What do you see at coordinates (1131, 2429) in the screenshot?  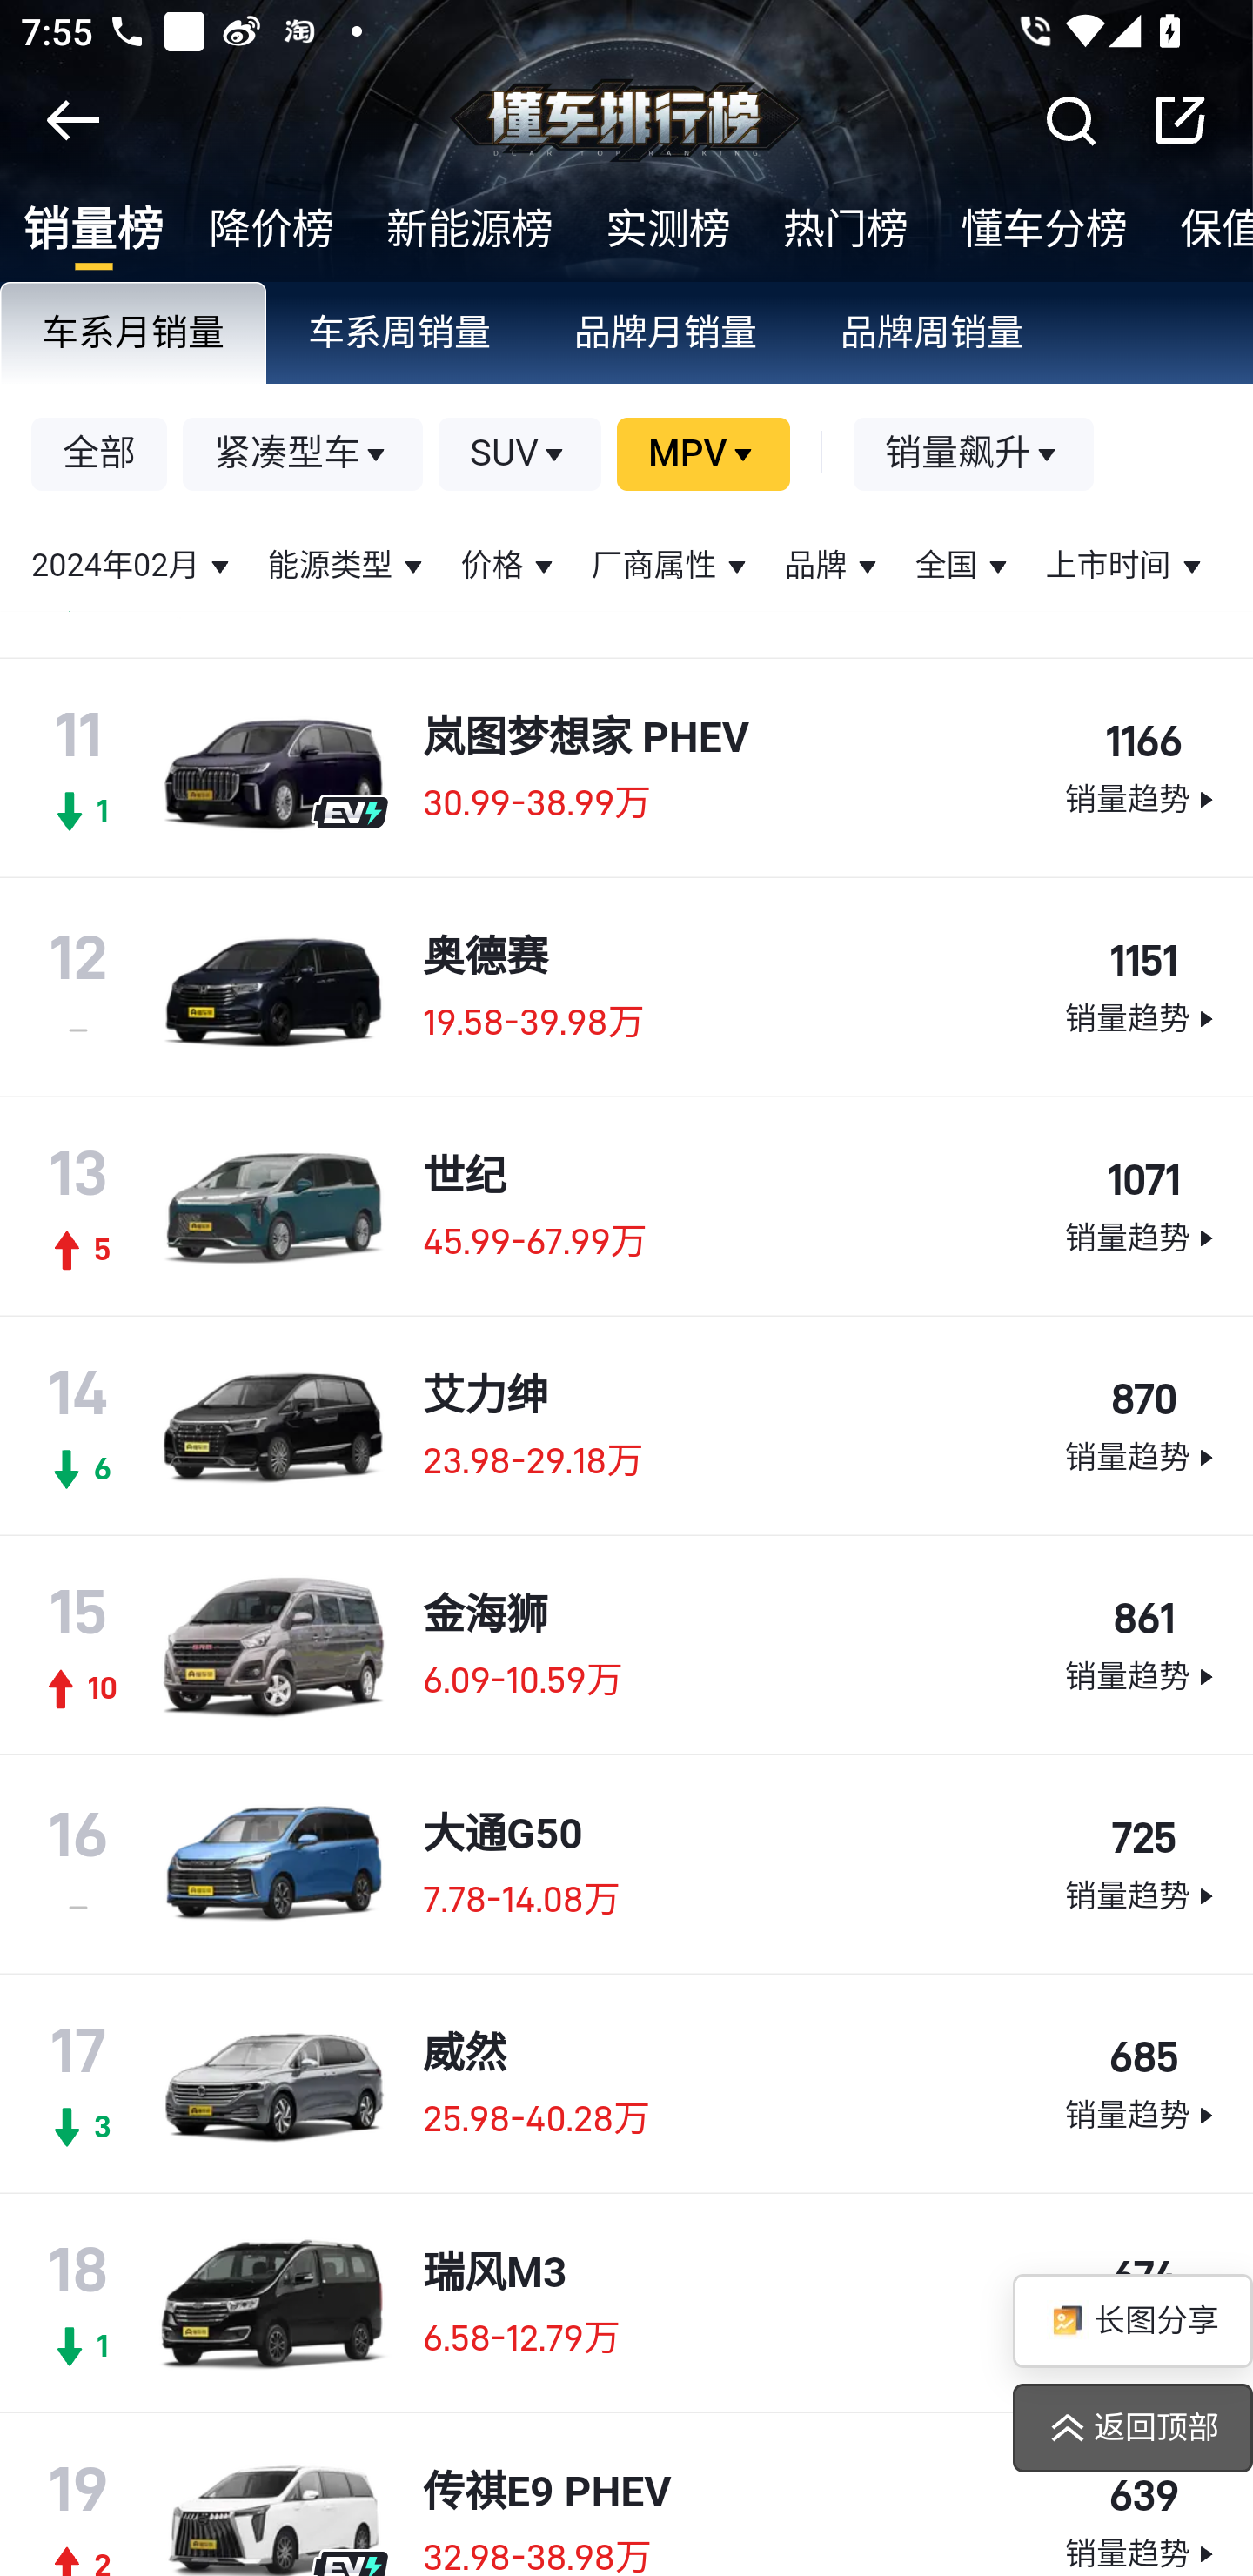 I see `返回顶部` at bounding box center [1131, 2429].